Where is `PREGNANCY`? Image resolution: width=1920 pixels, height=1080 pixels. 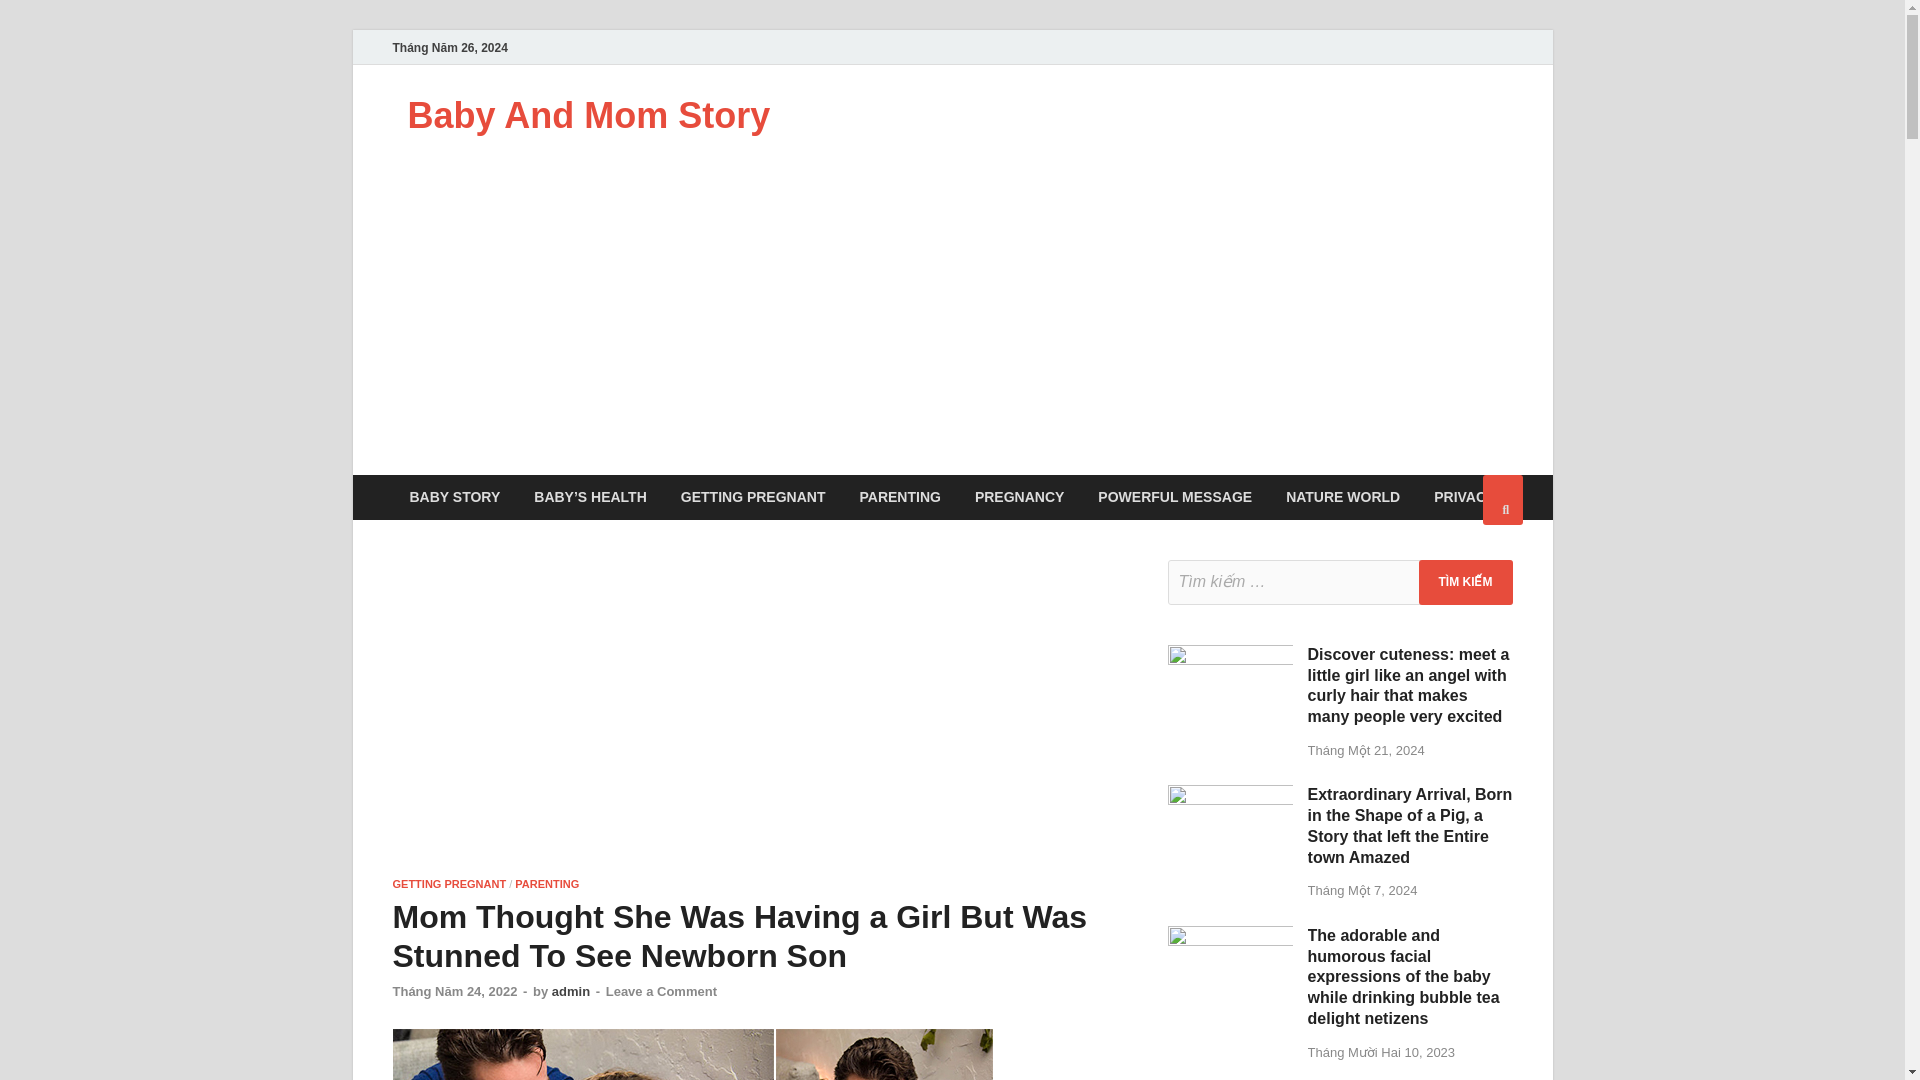 PREGNANCY is located at coordinates (1019, 497).